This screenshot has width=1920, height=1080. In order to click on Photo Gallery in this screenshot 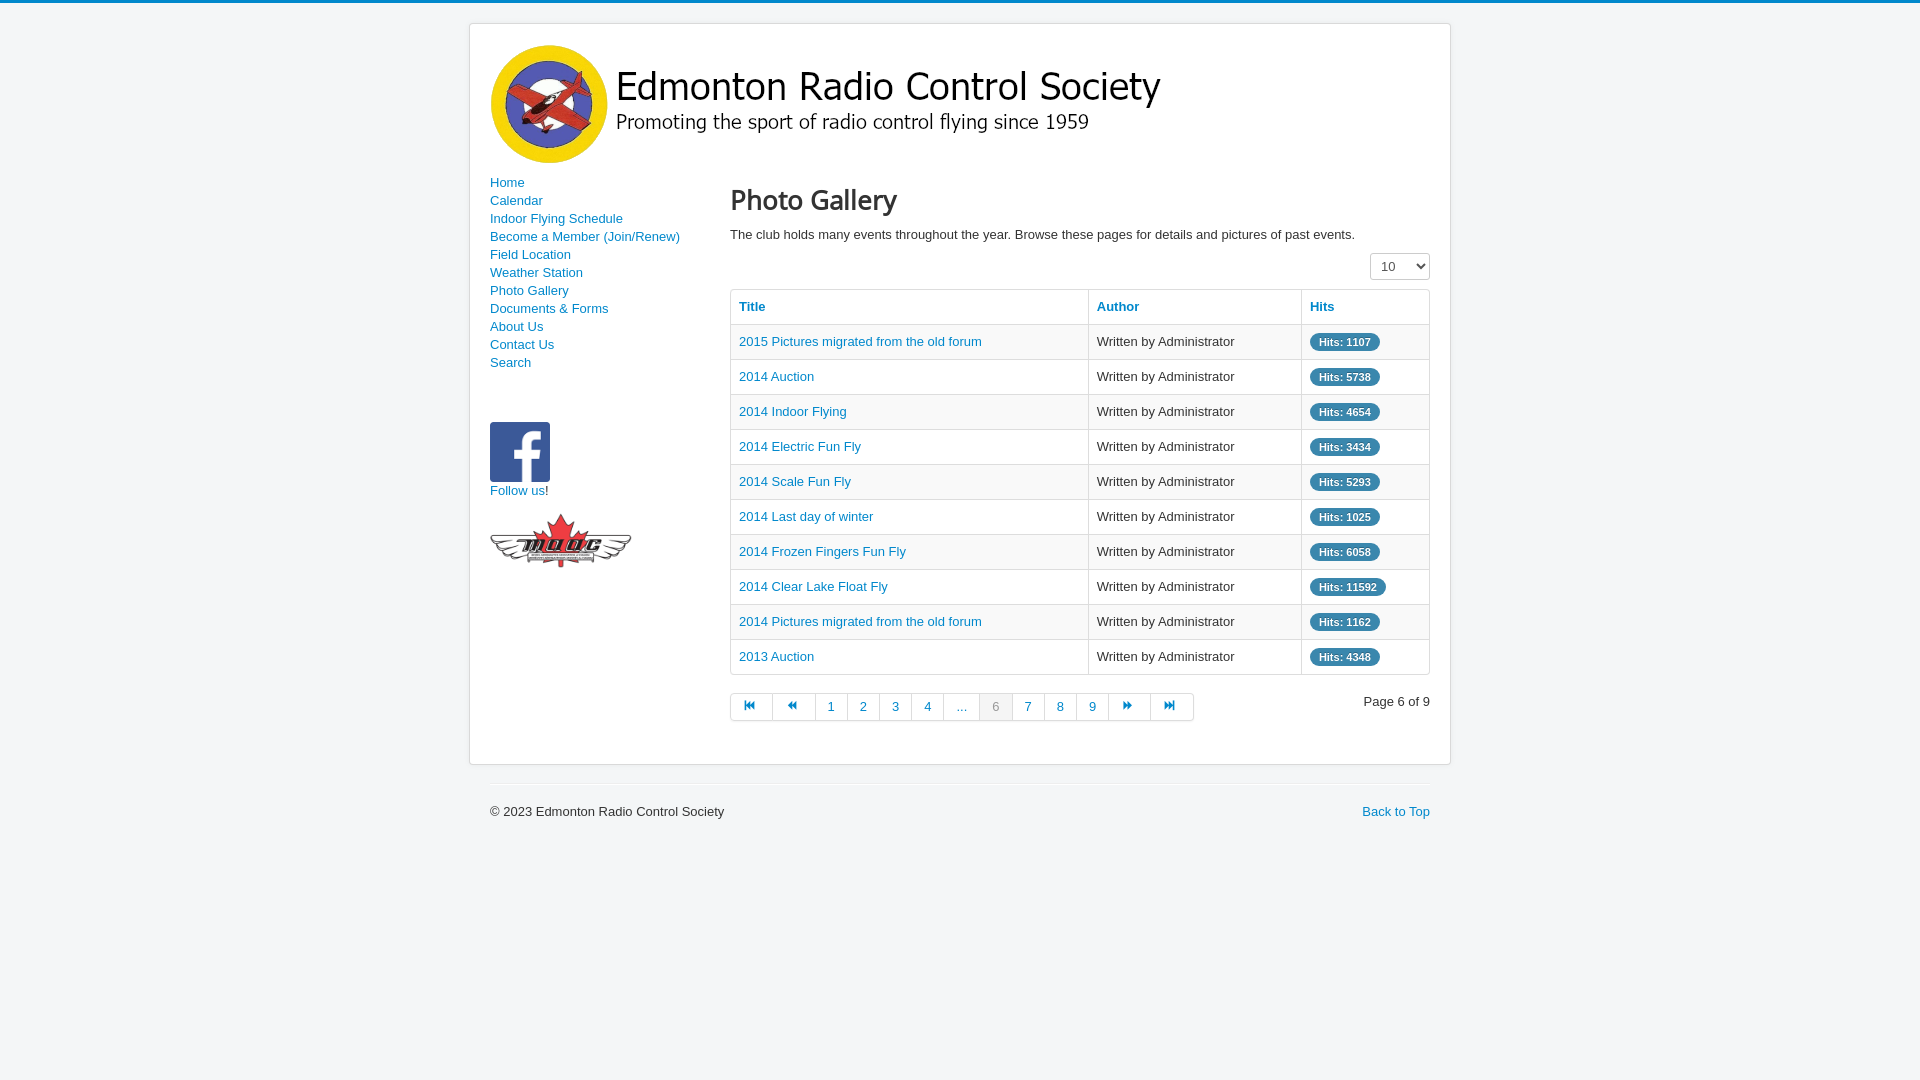, I will do `click(600, 291)`.